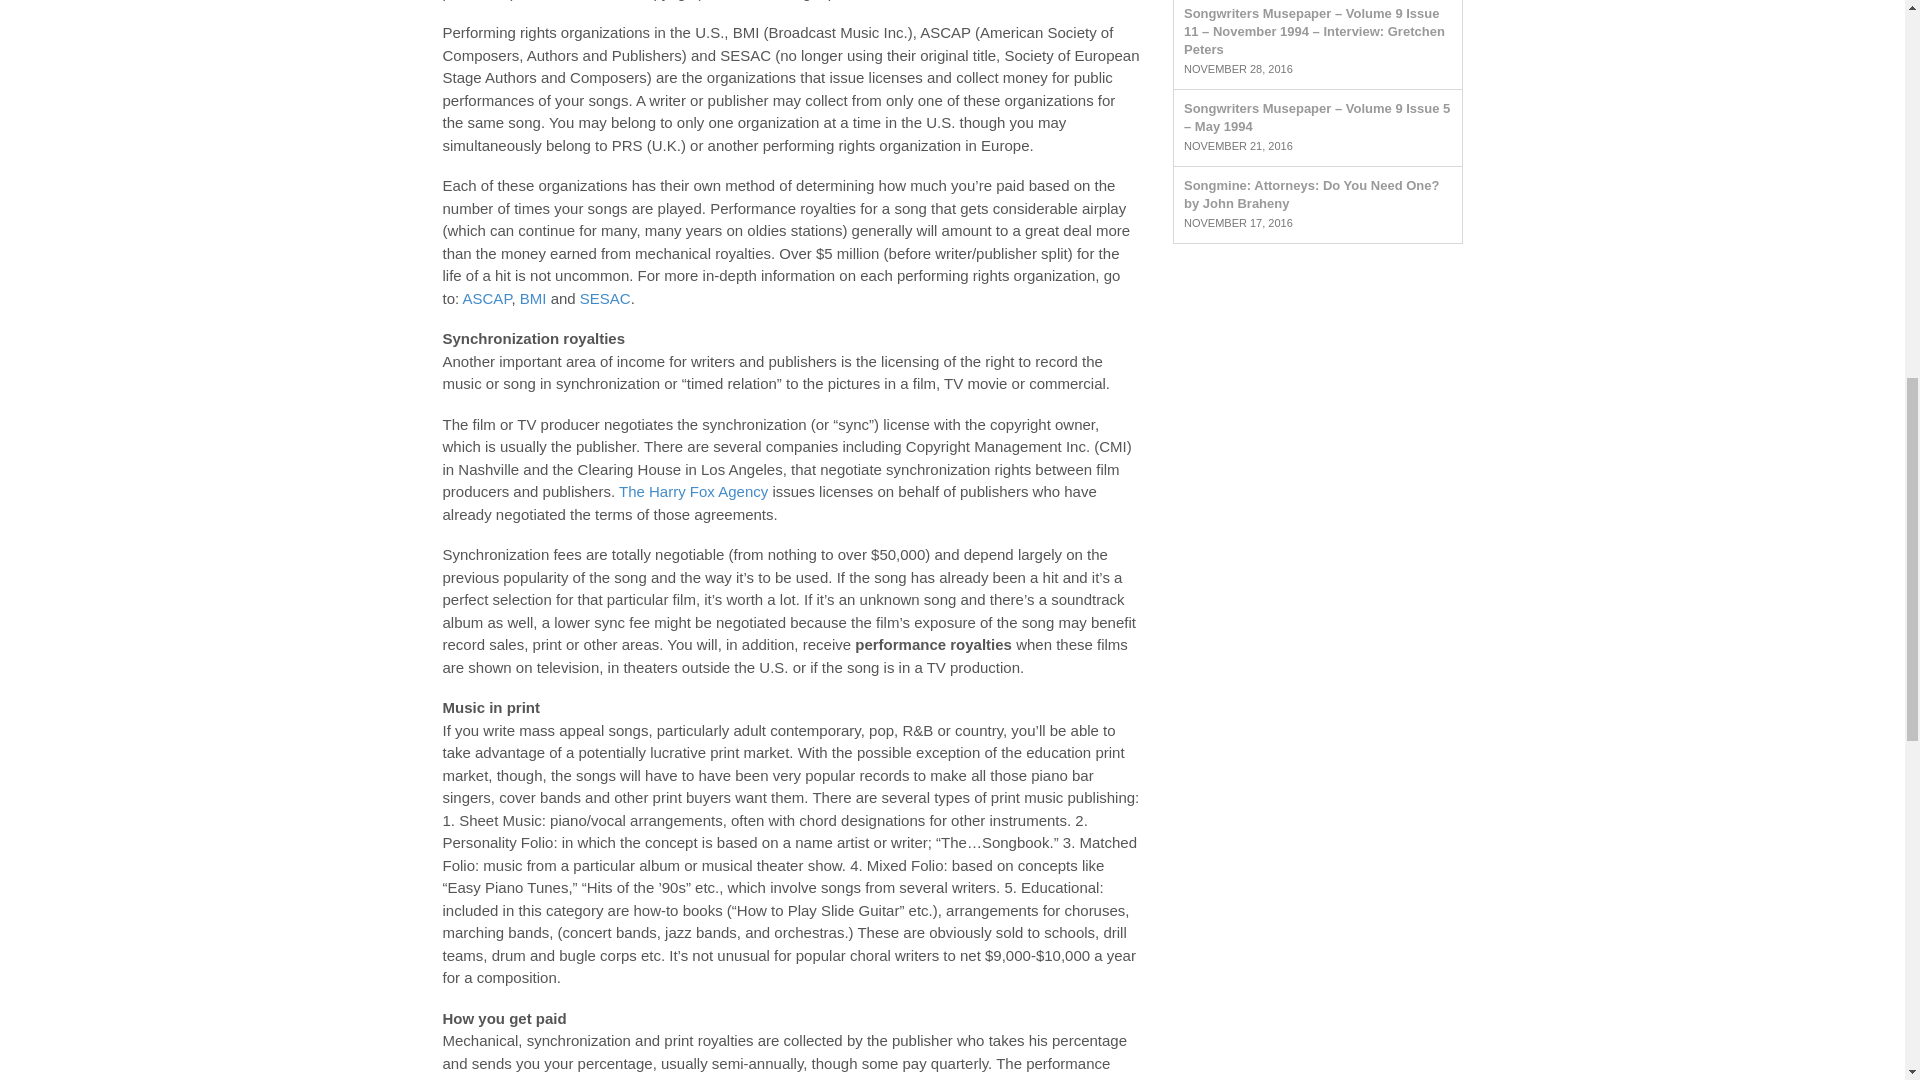  What do you see at coordinates (487, 298) in the screenshot?
I see `ASCAP` at bounding box center [487, 298].